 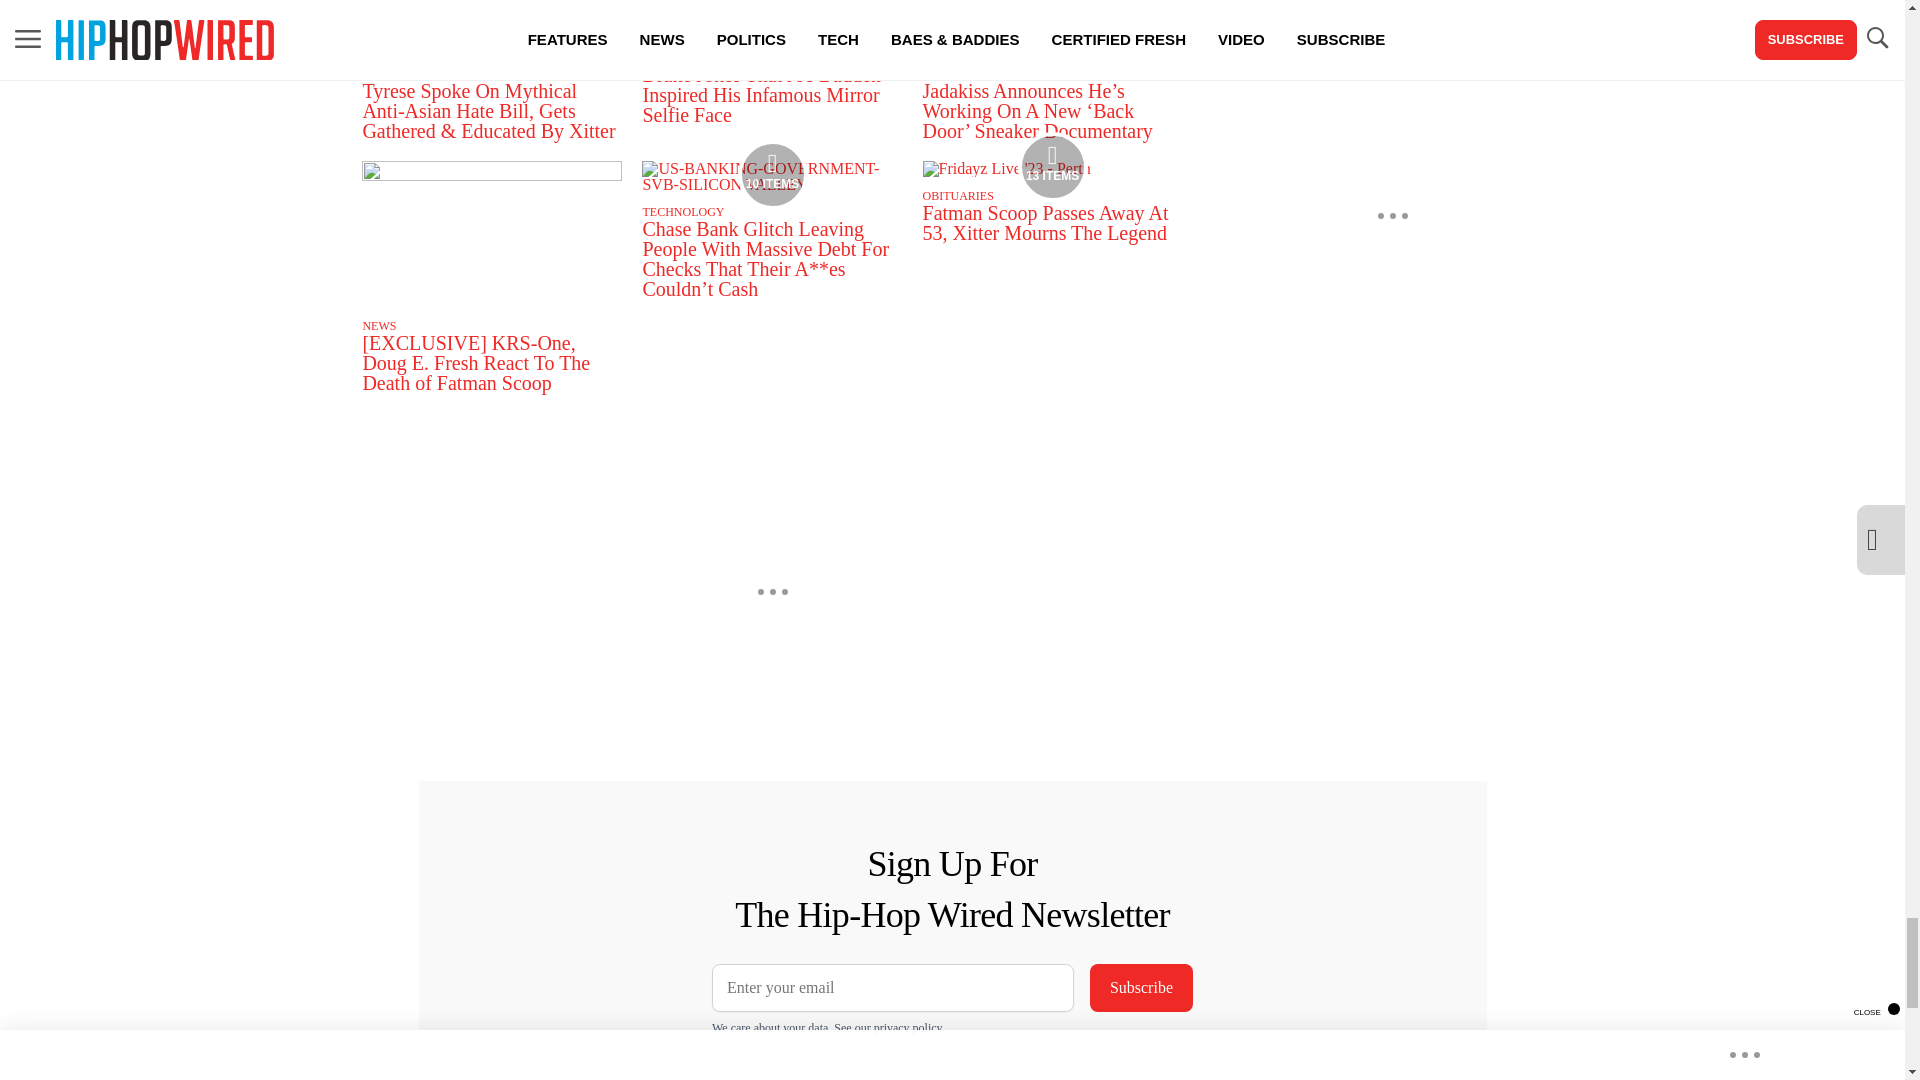 I want to click on Media Playlist, so click(x=772, y=174).